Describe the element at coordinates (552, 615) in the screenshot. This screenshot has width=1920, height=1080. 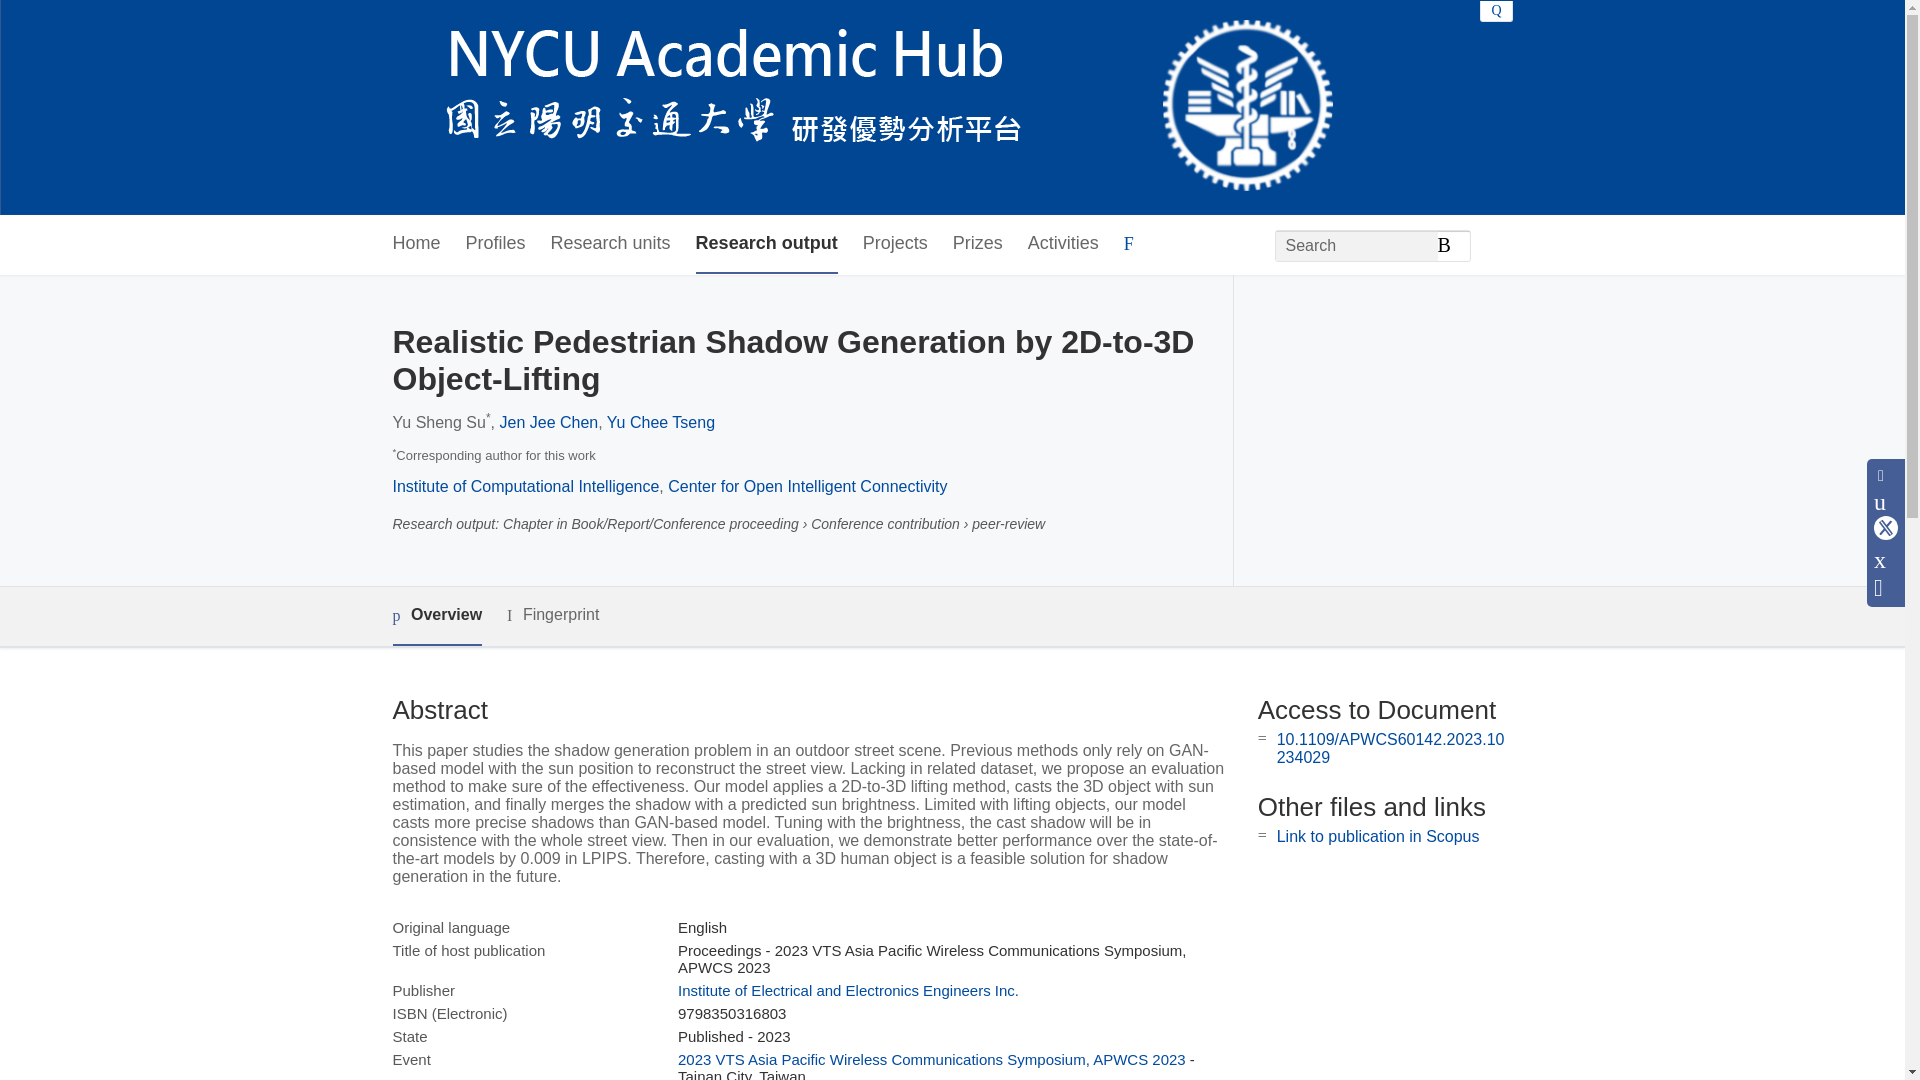
I see `Fingerprint` at that location.